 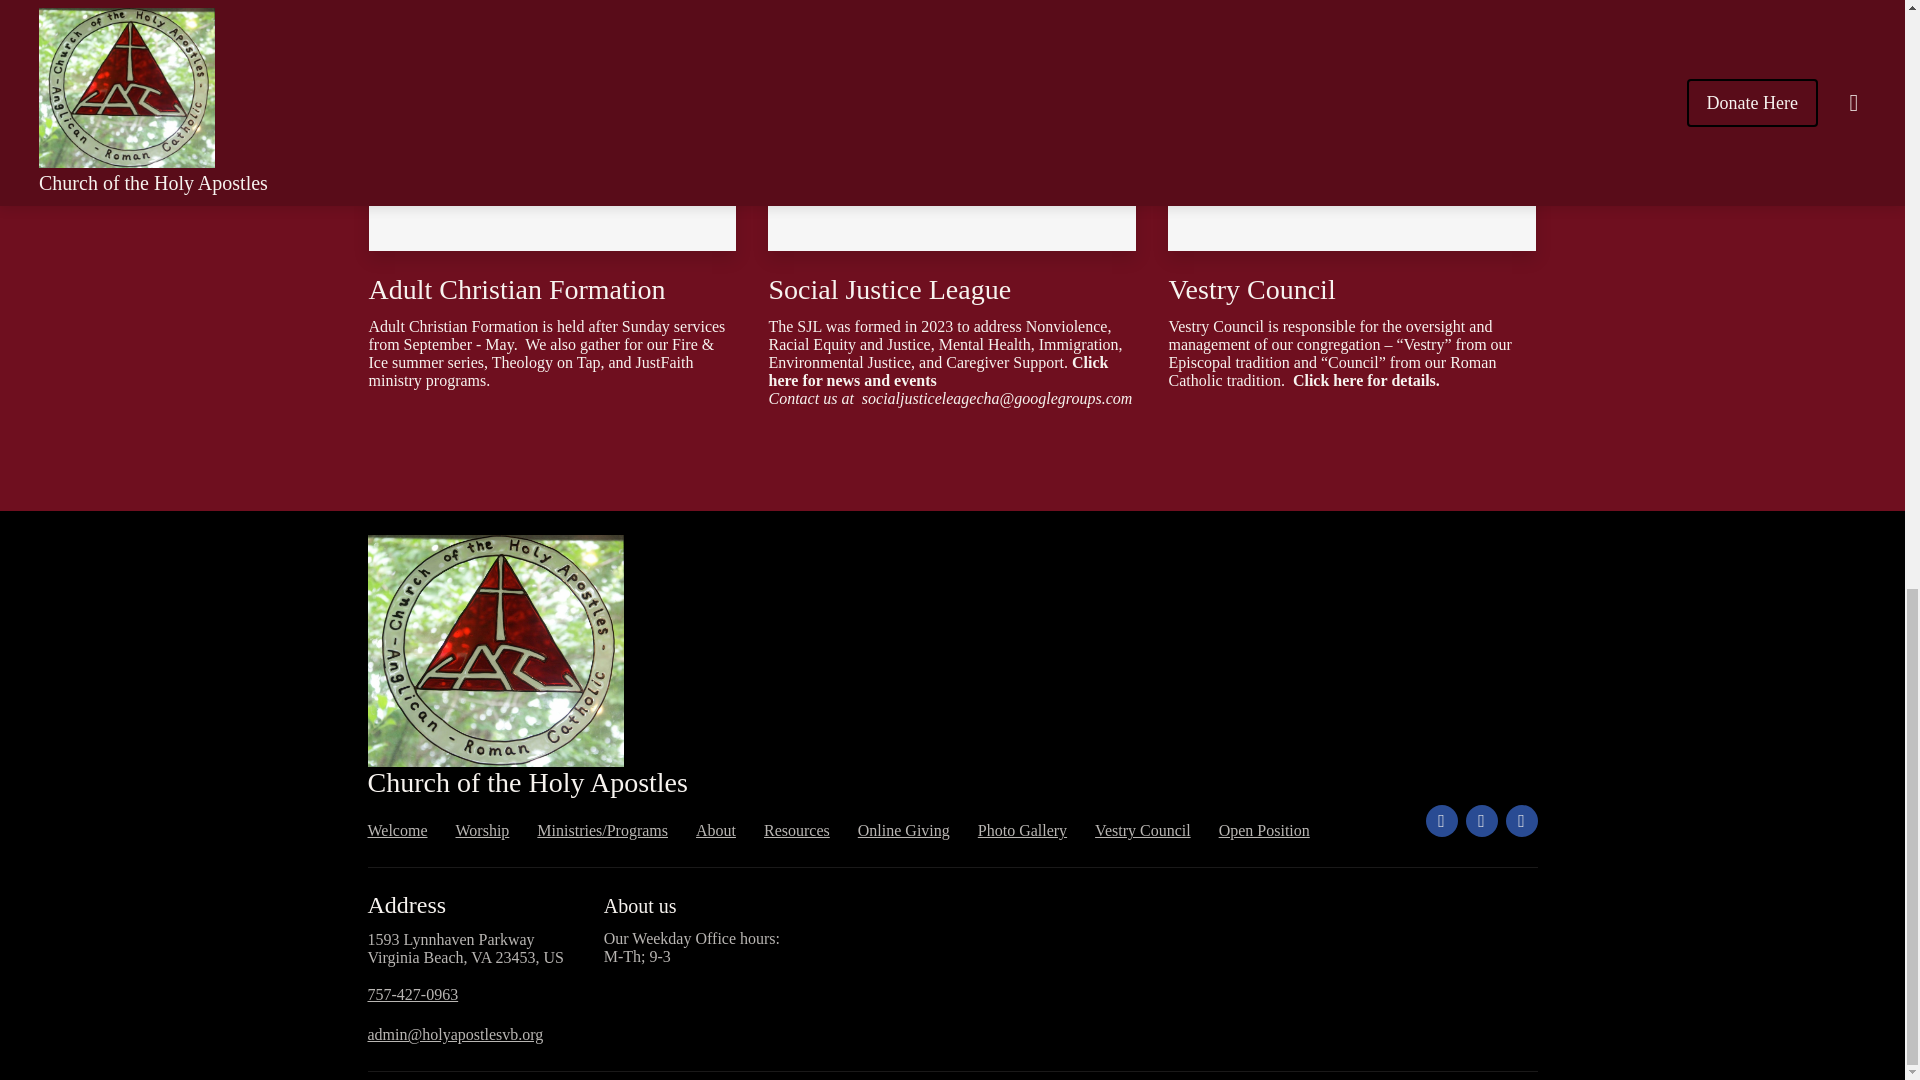 I want to click on Vestry Council, so click(x=1142, y=830).